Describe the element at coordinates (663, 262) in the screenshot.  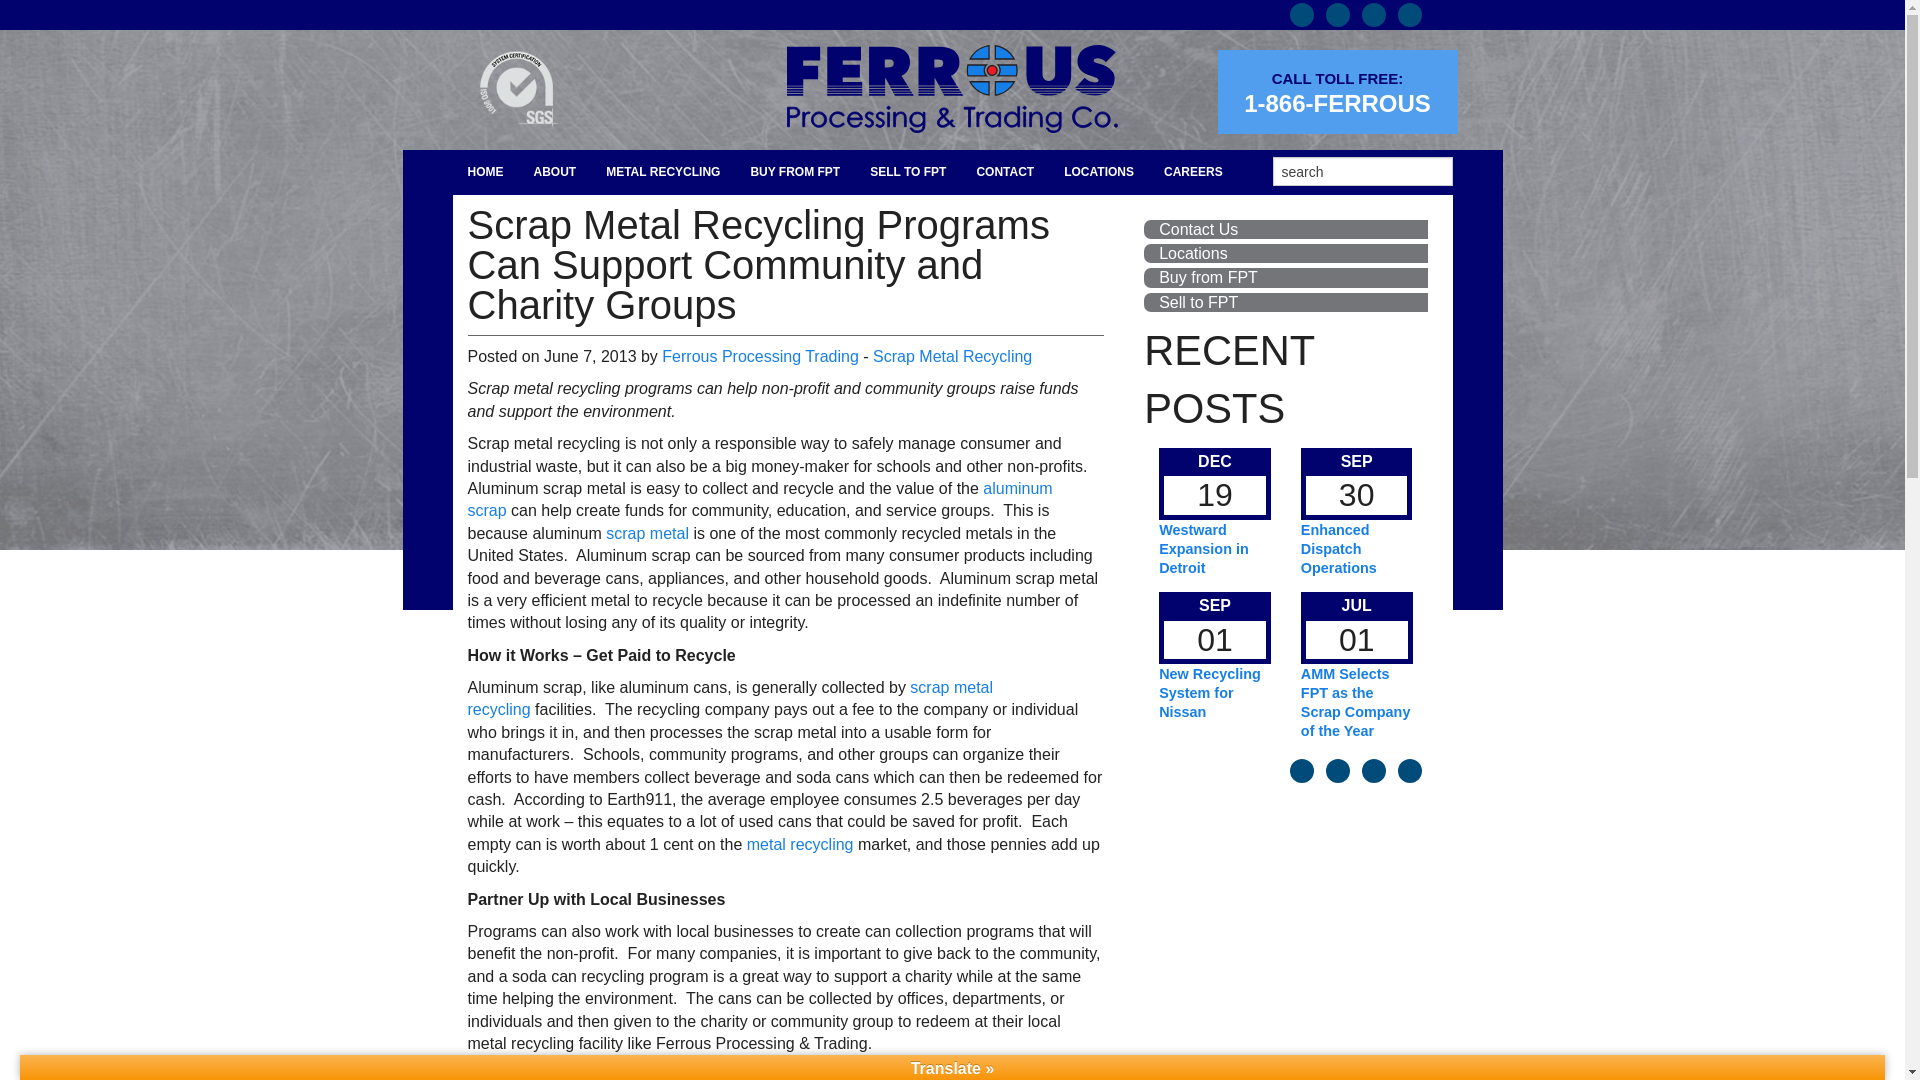
I see `NON-FERROUS METALS` at that location.